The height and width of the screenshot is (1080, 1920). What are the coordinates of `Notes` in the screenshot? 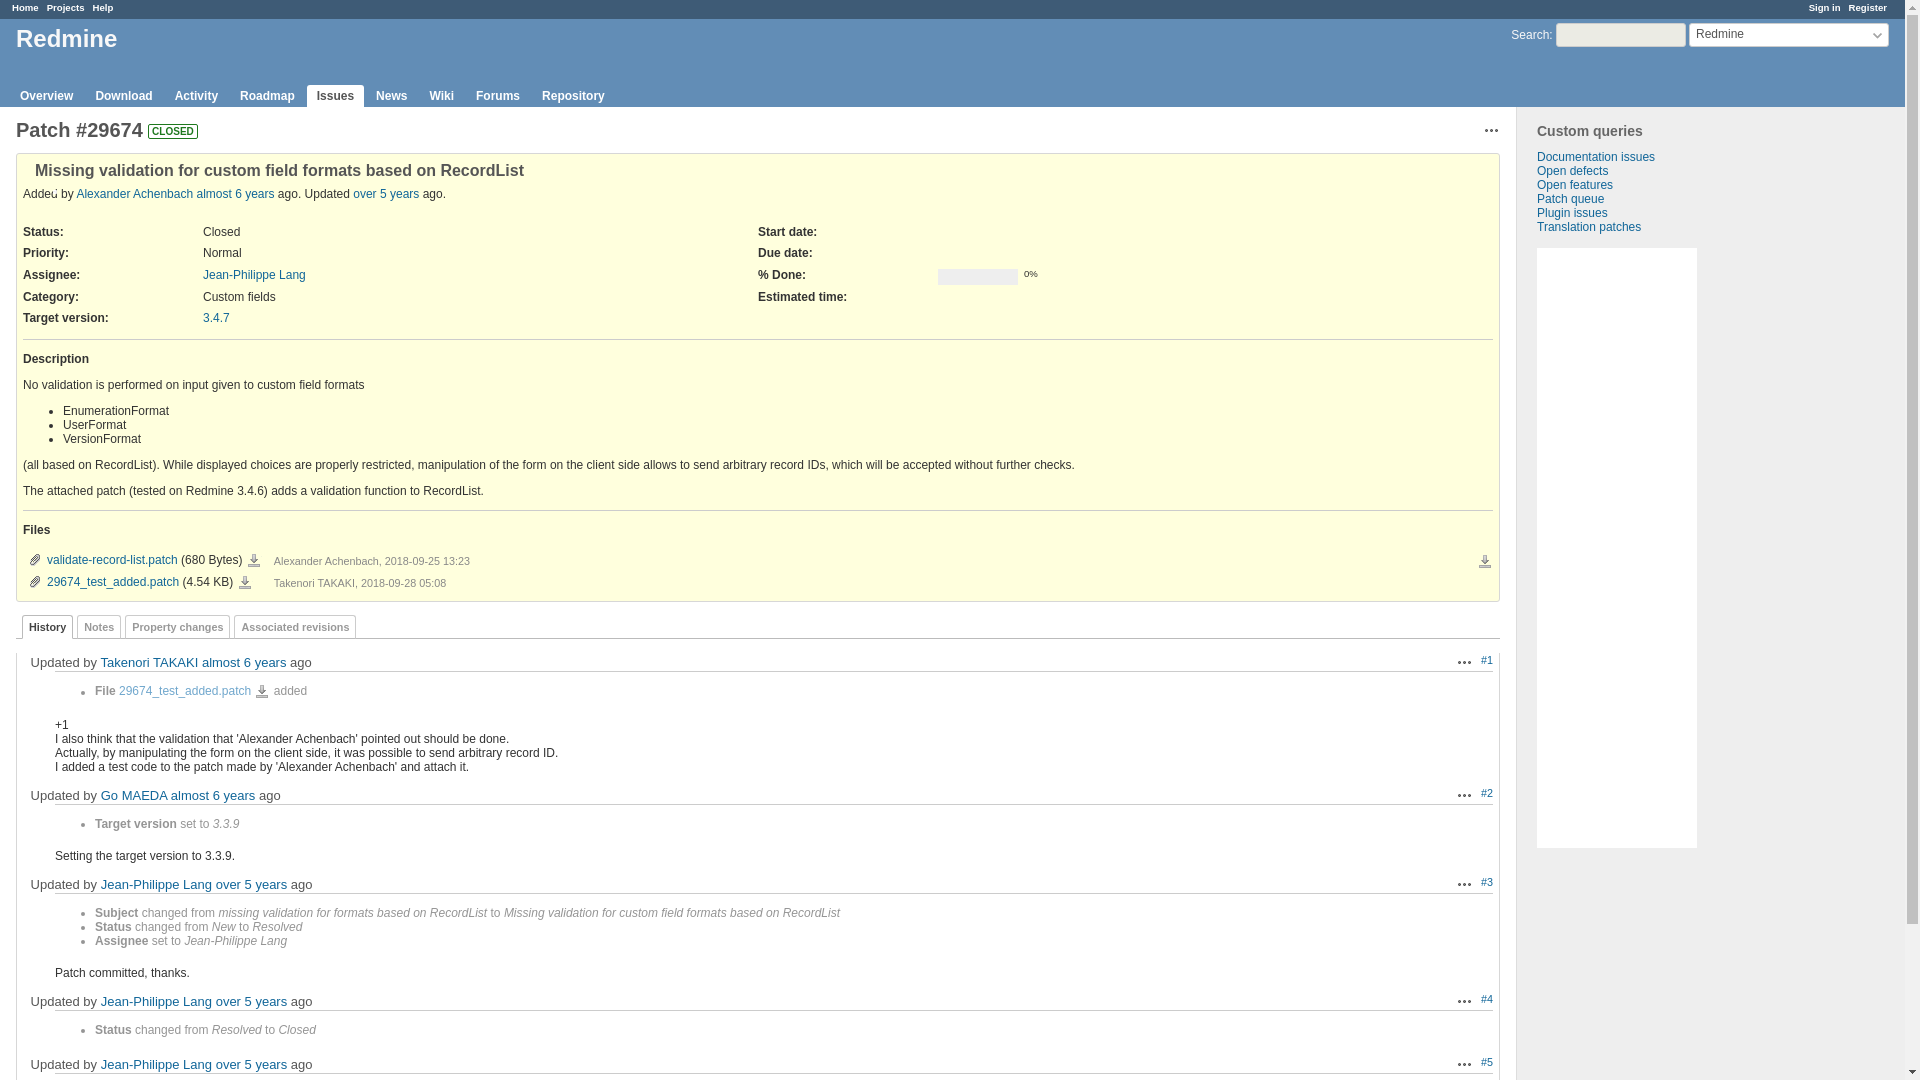 It's located at (98, 626).